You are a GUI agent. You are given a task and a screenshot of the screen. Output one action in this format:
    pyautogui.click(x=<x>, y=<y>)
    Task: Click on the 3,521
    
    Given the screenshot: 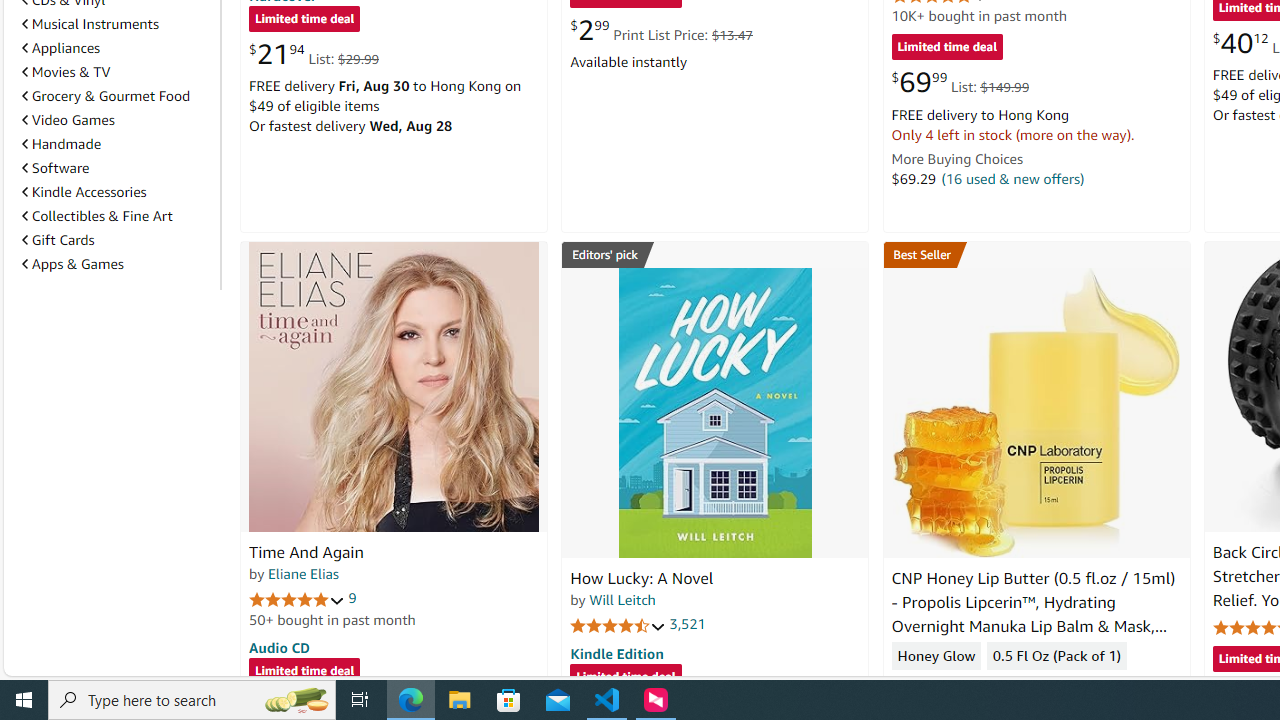 What is the action you would take?
    pyautogui.click(x=688, y=624)
    